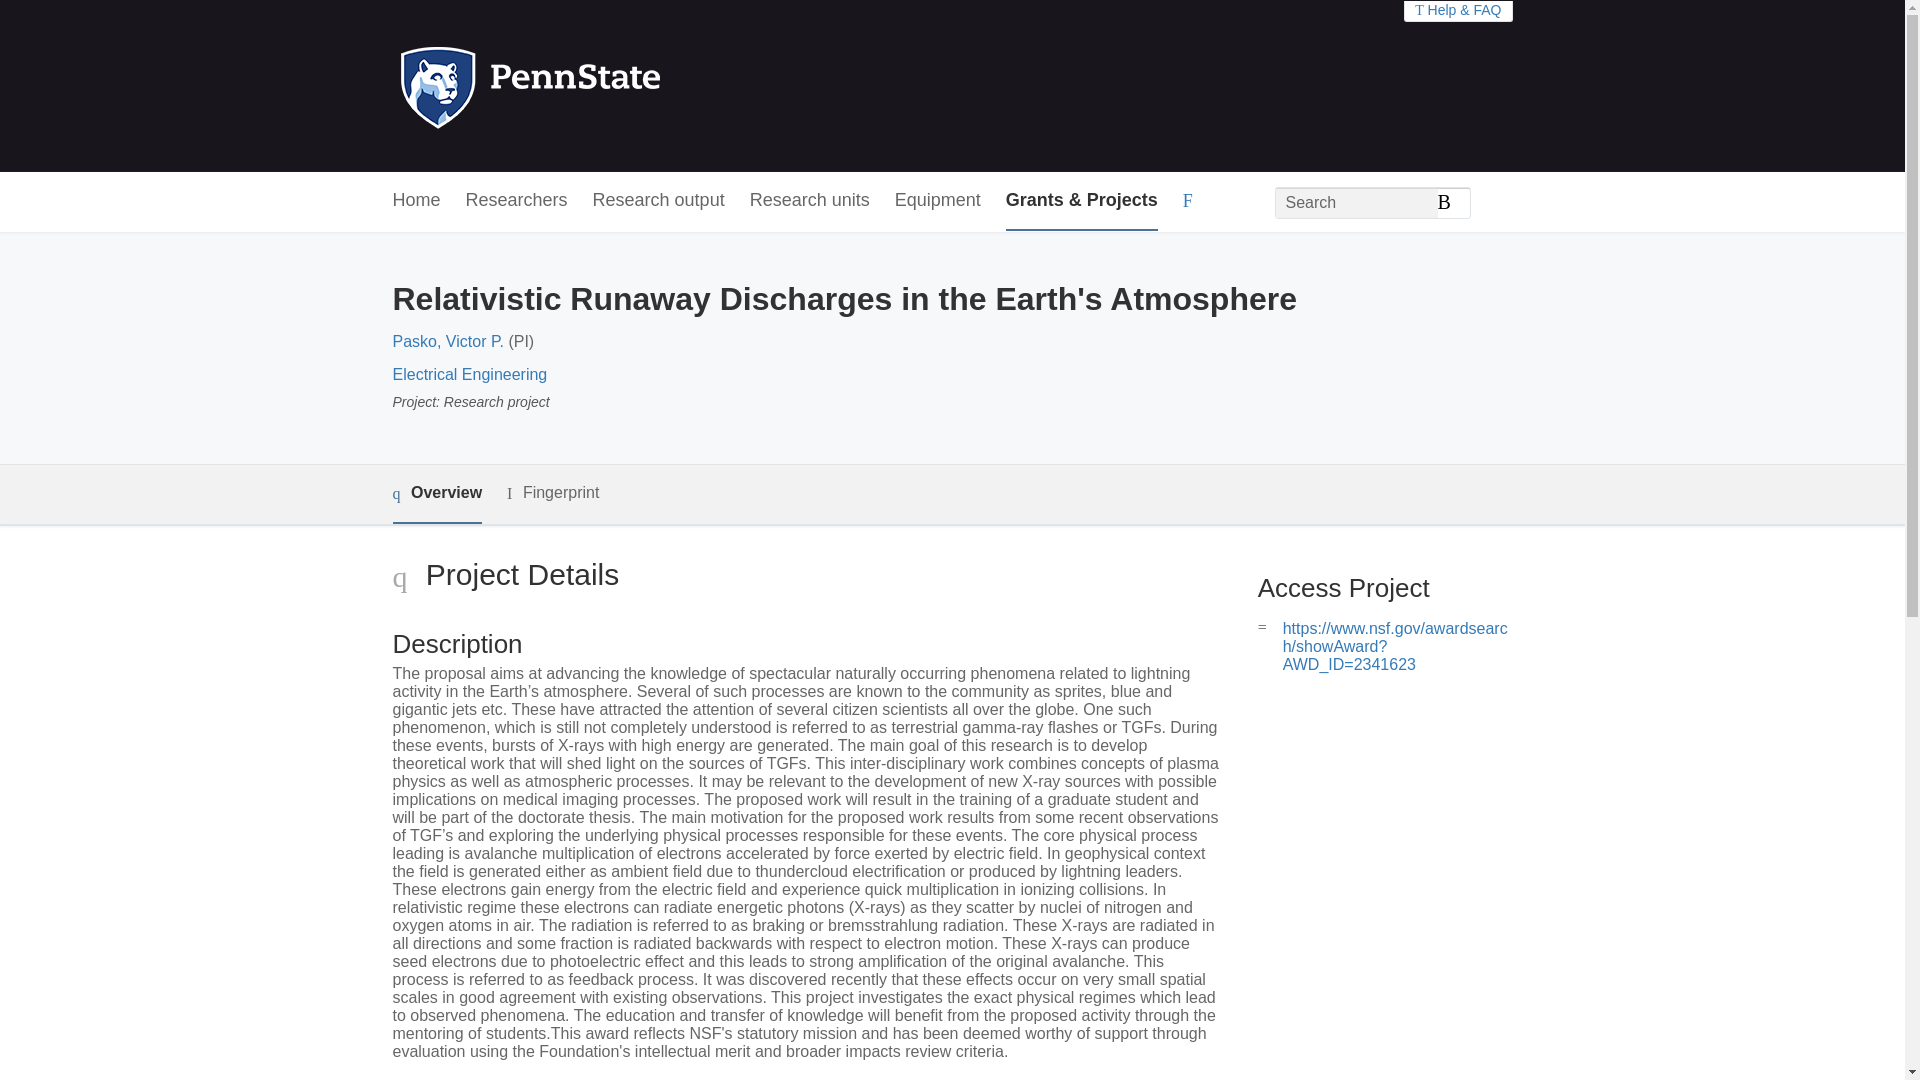  I want to click on Research output, so click(659, 201).